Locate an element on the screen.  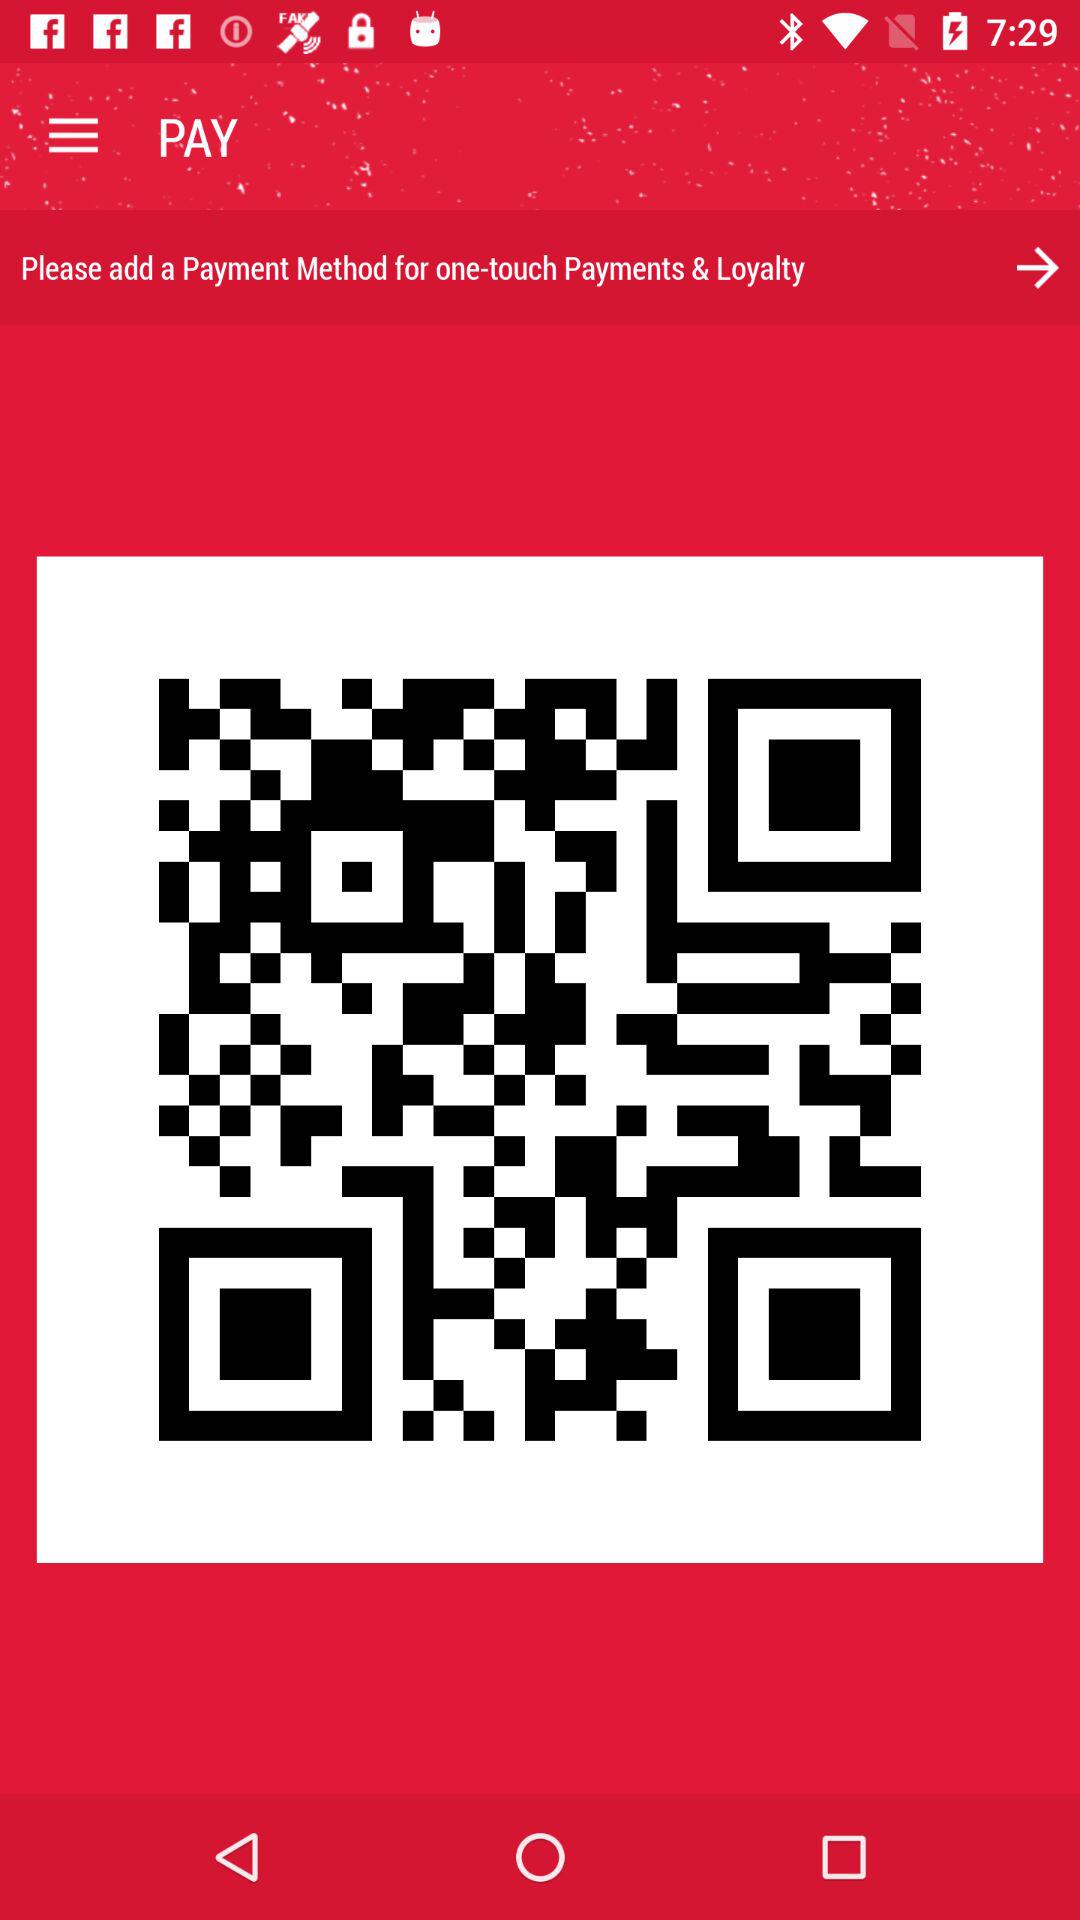
turn on icon to the left of pay is located at coordinates (73, 136).